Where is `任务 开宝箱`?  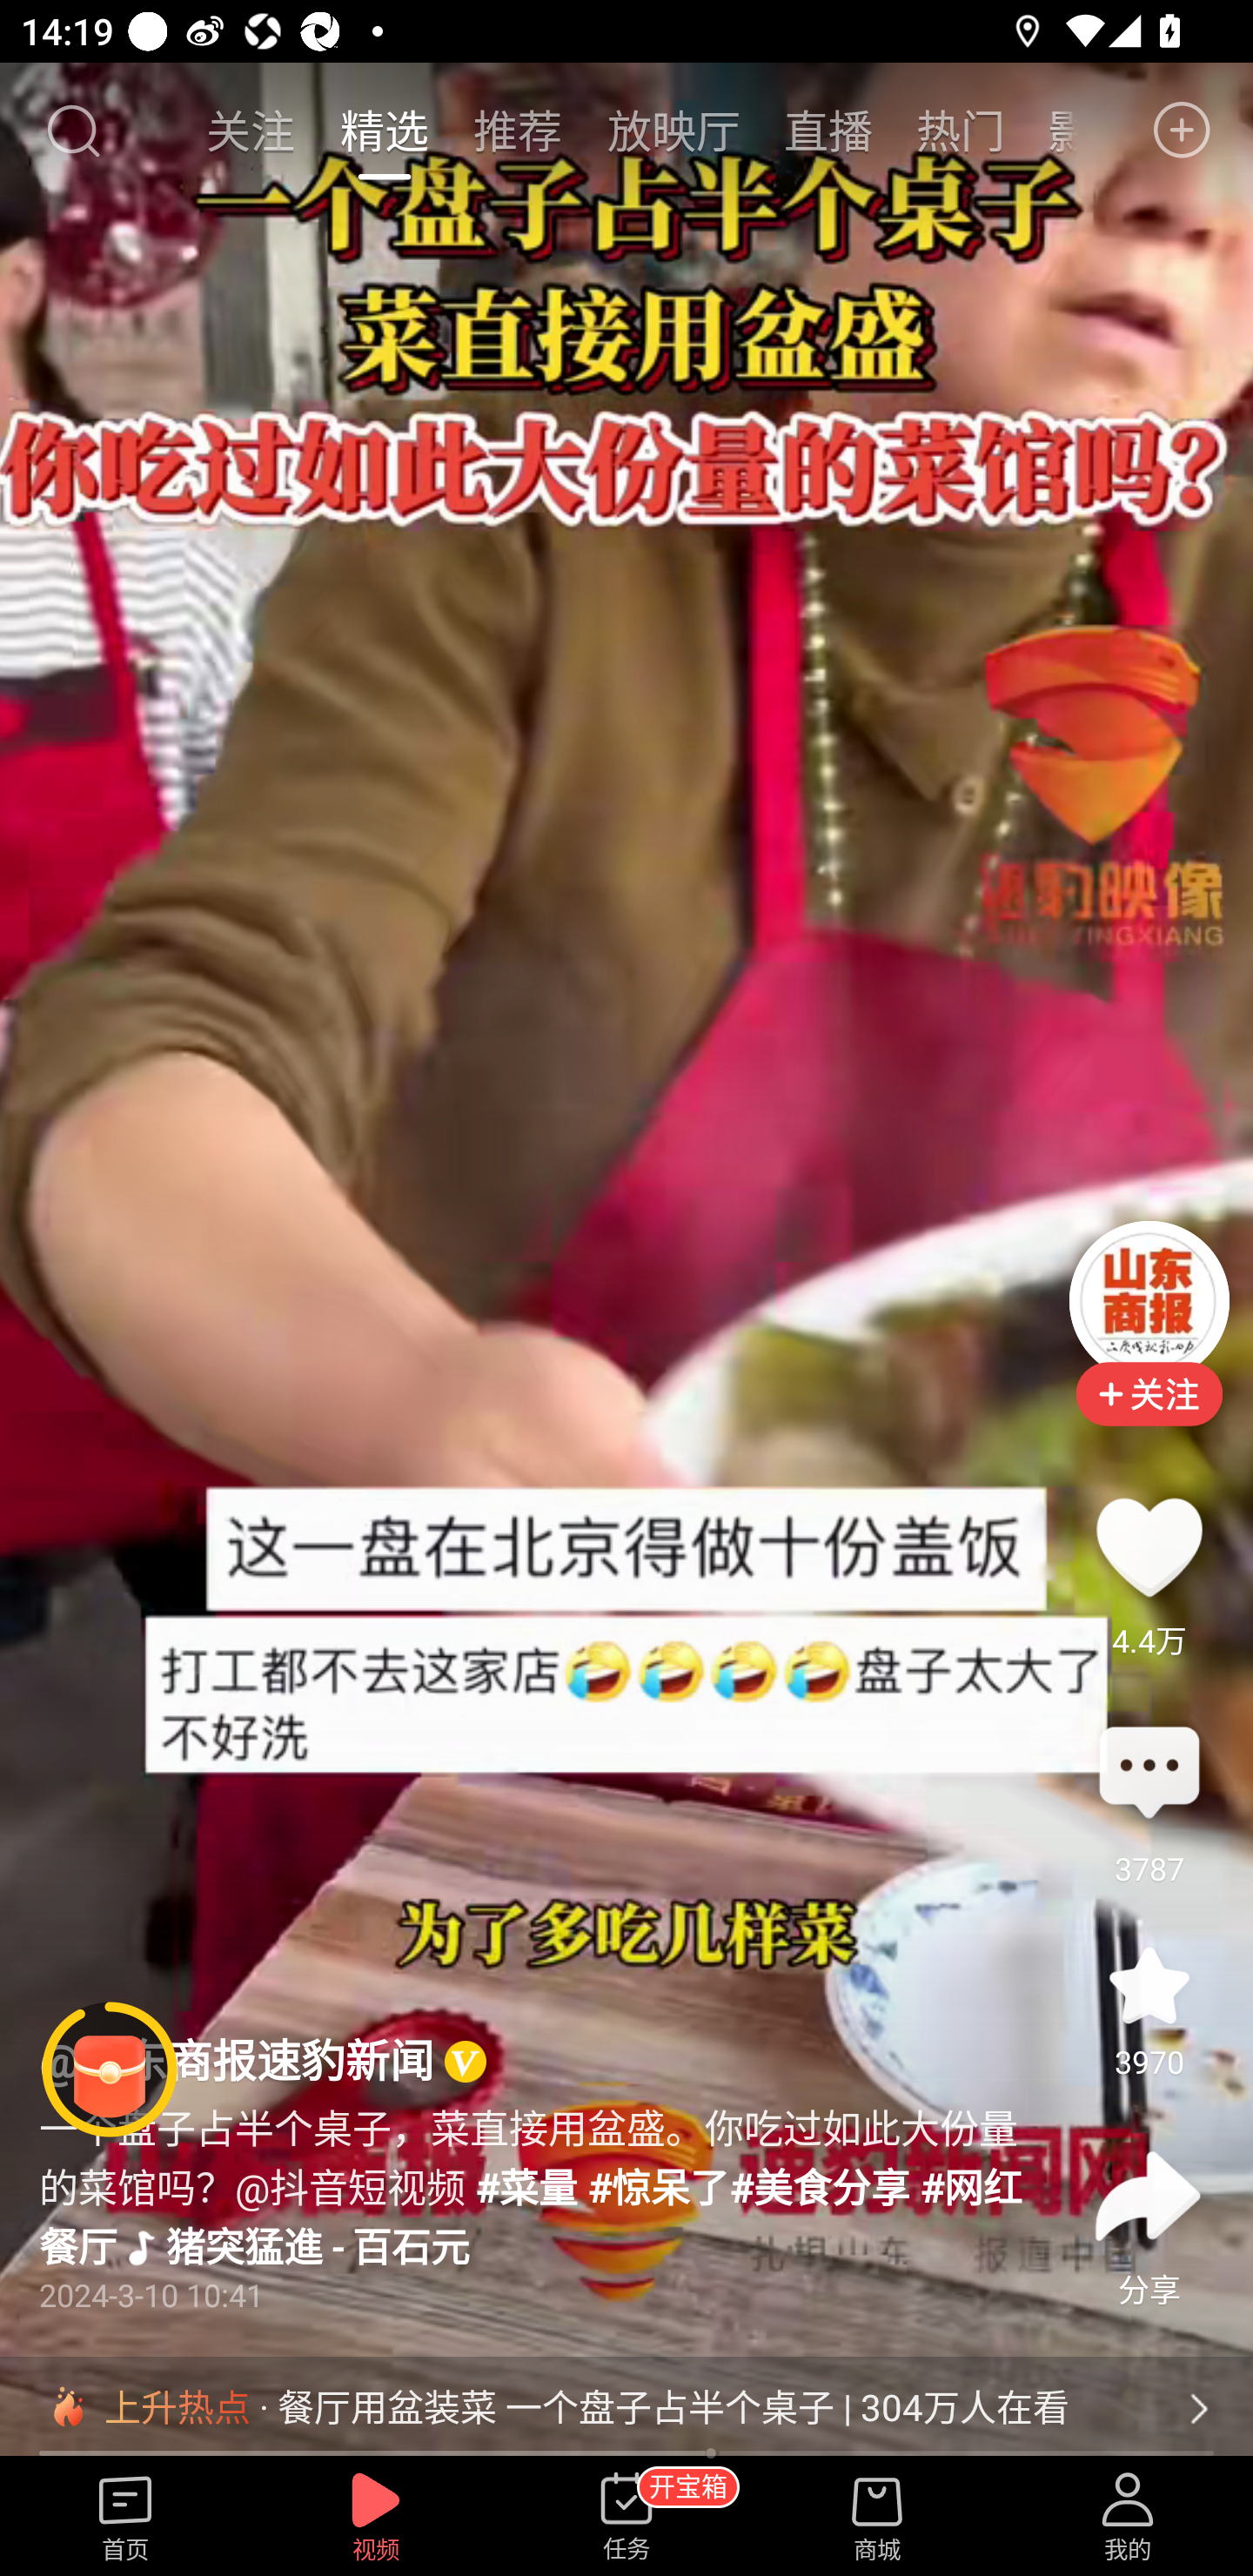 任务 开宝箱 is located at coordinates (626, 2518).